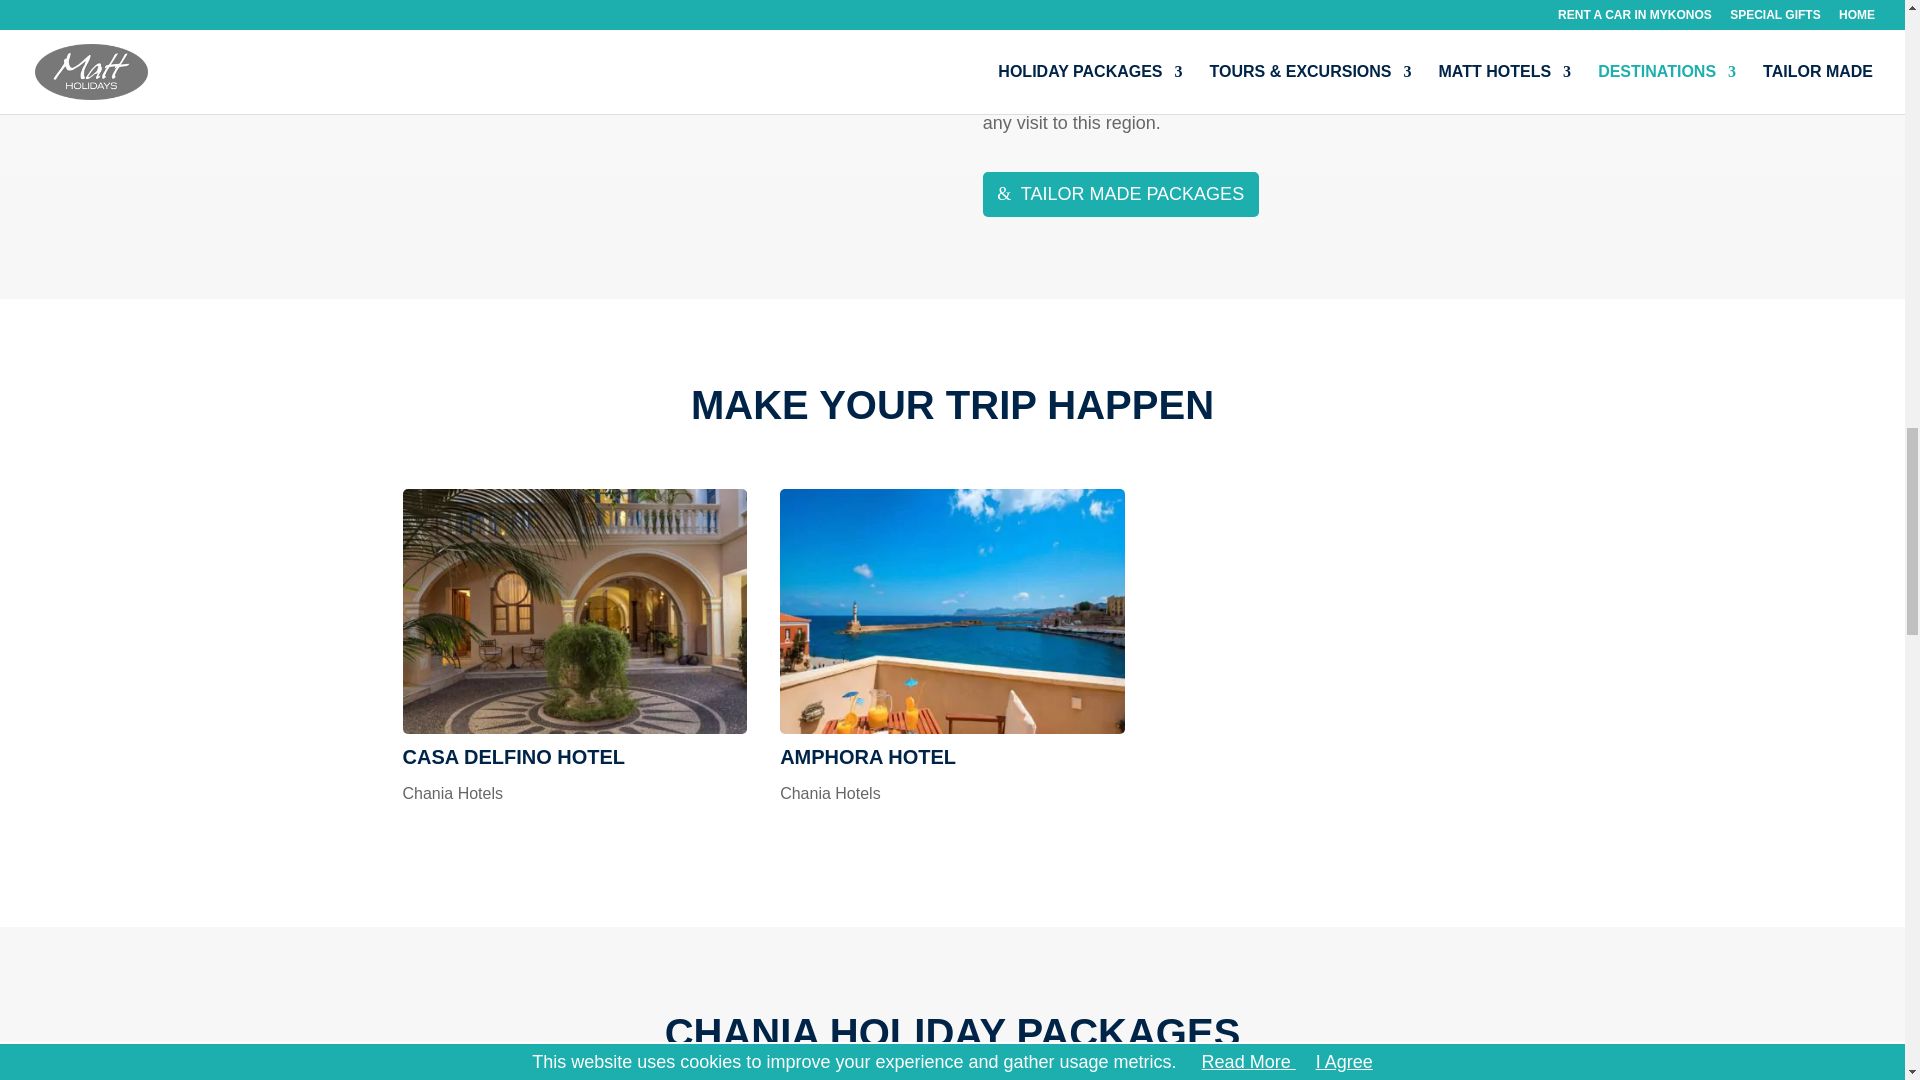 Image resolution: width=1920 pixels, height=1080 pixels. Describe the element at coordinates (452, 794) in the screenshot. I see `Chania Hotels` at that location.